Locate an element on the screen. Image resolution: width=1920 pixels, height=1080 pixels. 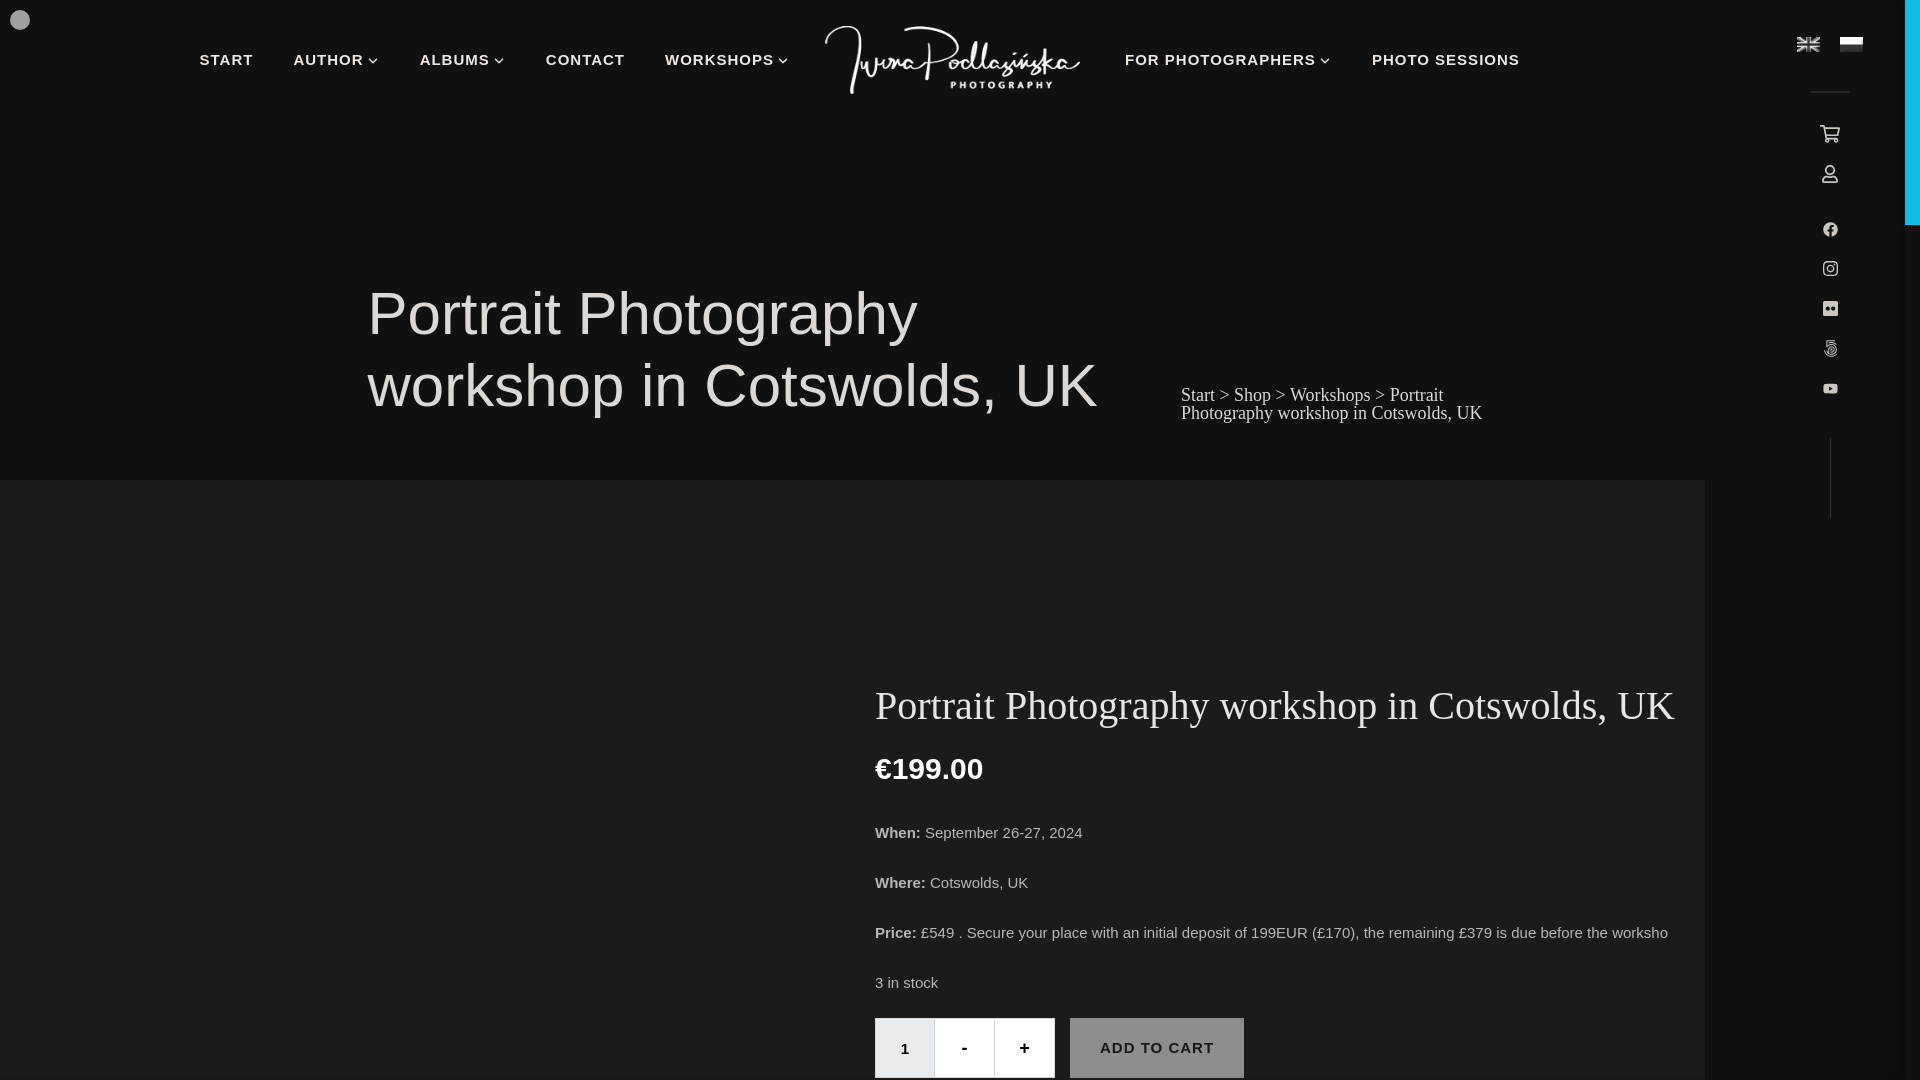
FOR PHOTOGRAPHERS is located at coordinates (1228, 60).